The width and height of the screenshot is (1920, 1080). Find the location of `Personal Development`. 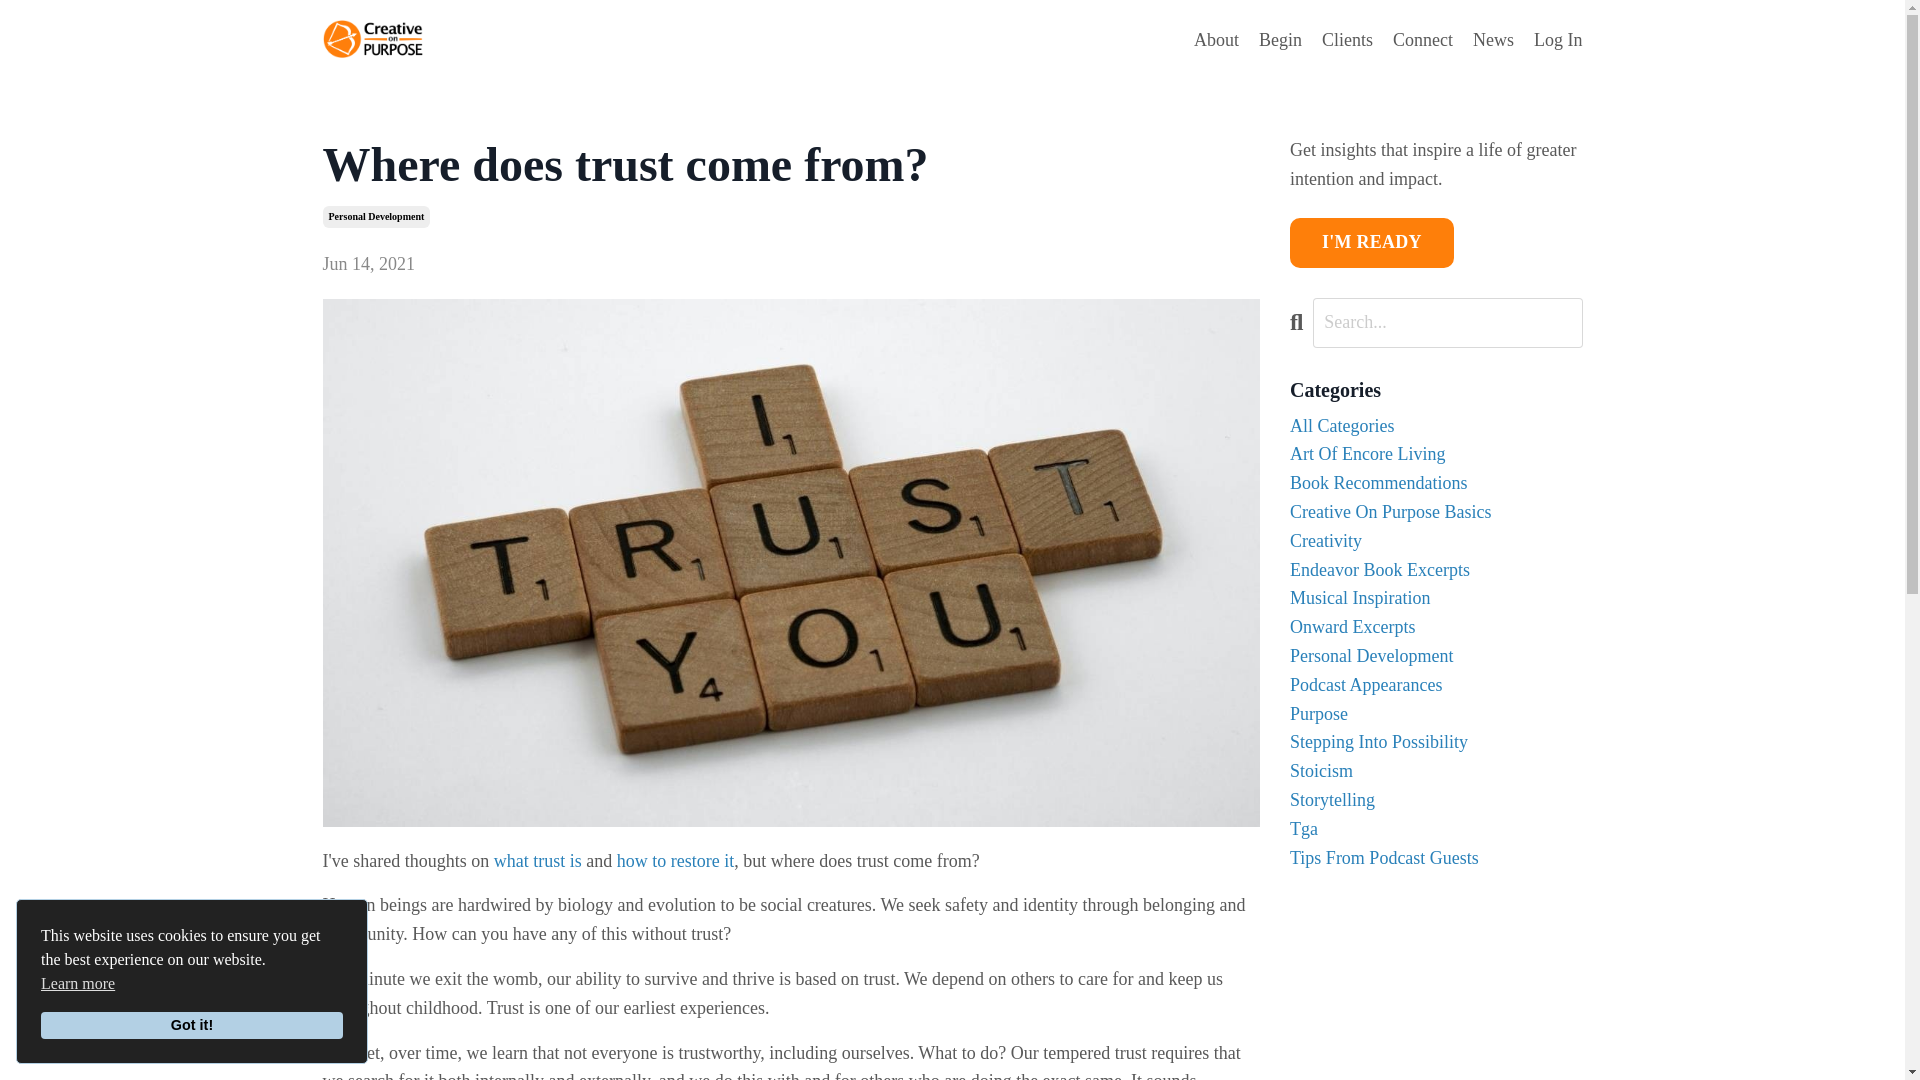

Personal Development is located at coordinates (1436, 656).